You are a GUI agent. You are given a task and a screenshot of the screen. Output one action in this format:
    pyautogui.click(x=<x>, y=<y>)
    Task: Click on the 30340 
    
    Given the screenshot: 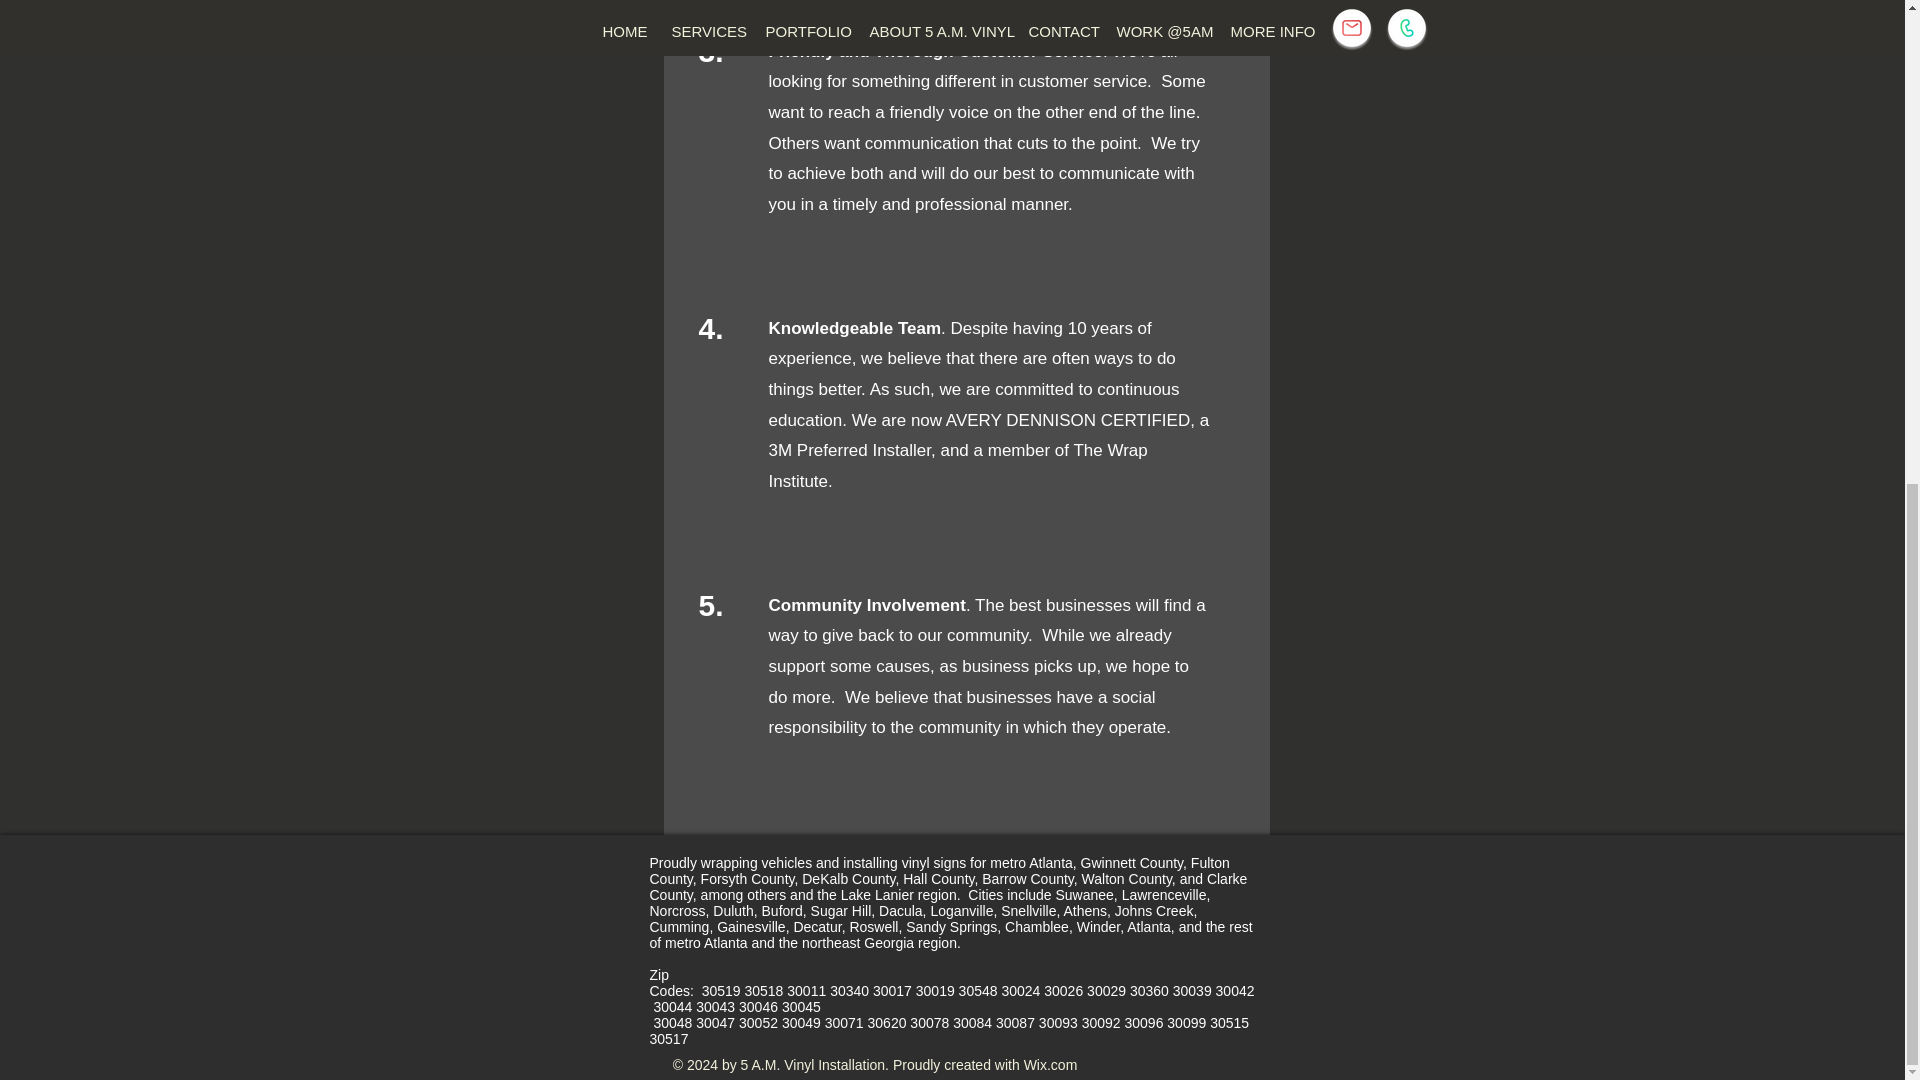 What is the action you would take?
    pyautogui.click(x=851, y=990)
    